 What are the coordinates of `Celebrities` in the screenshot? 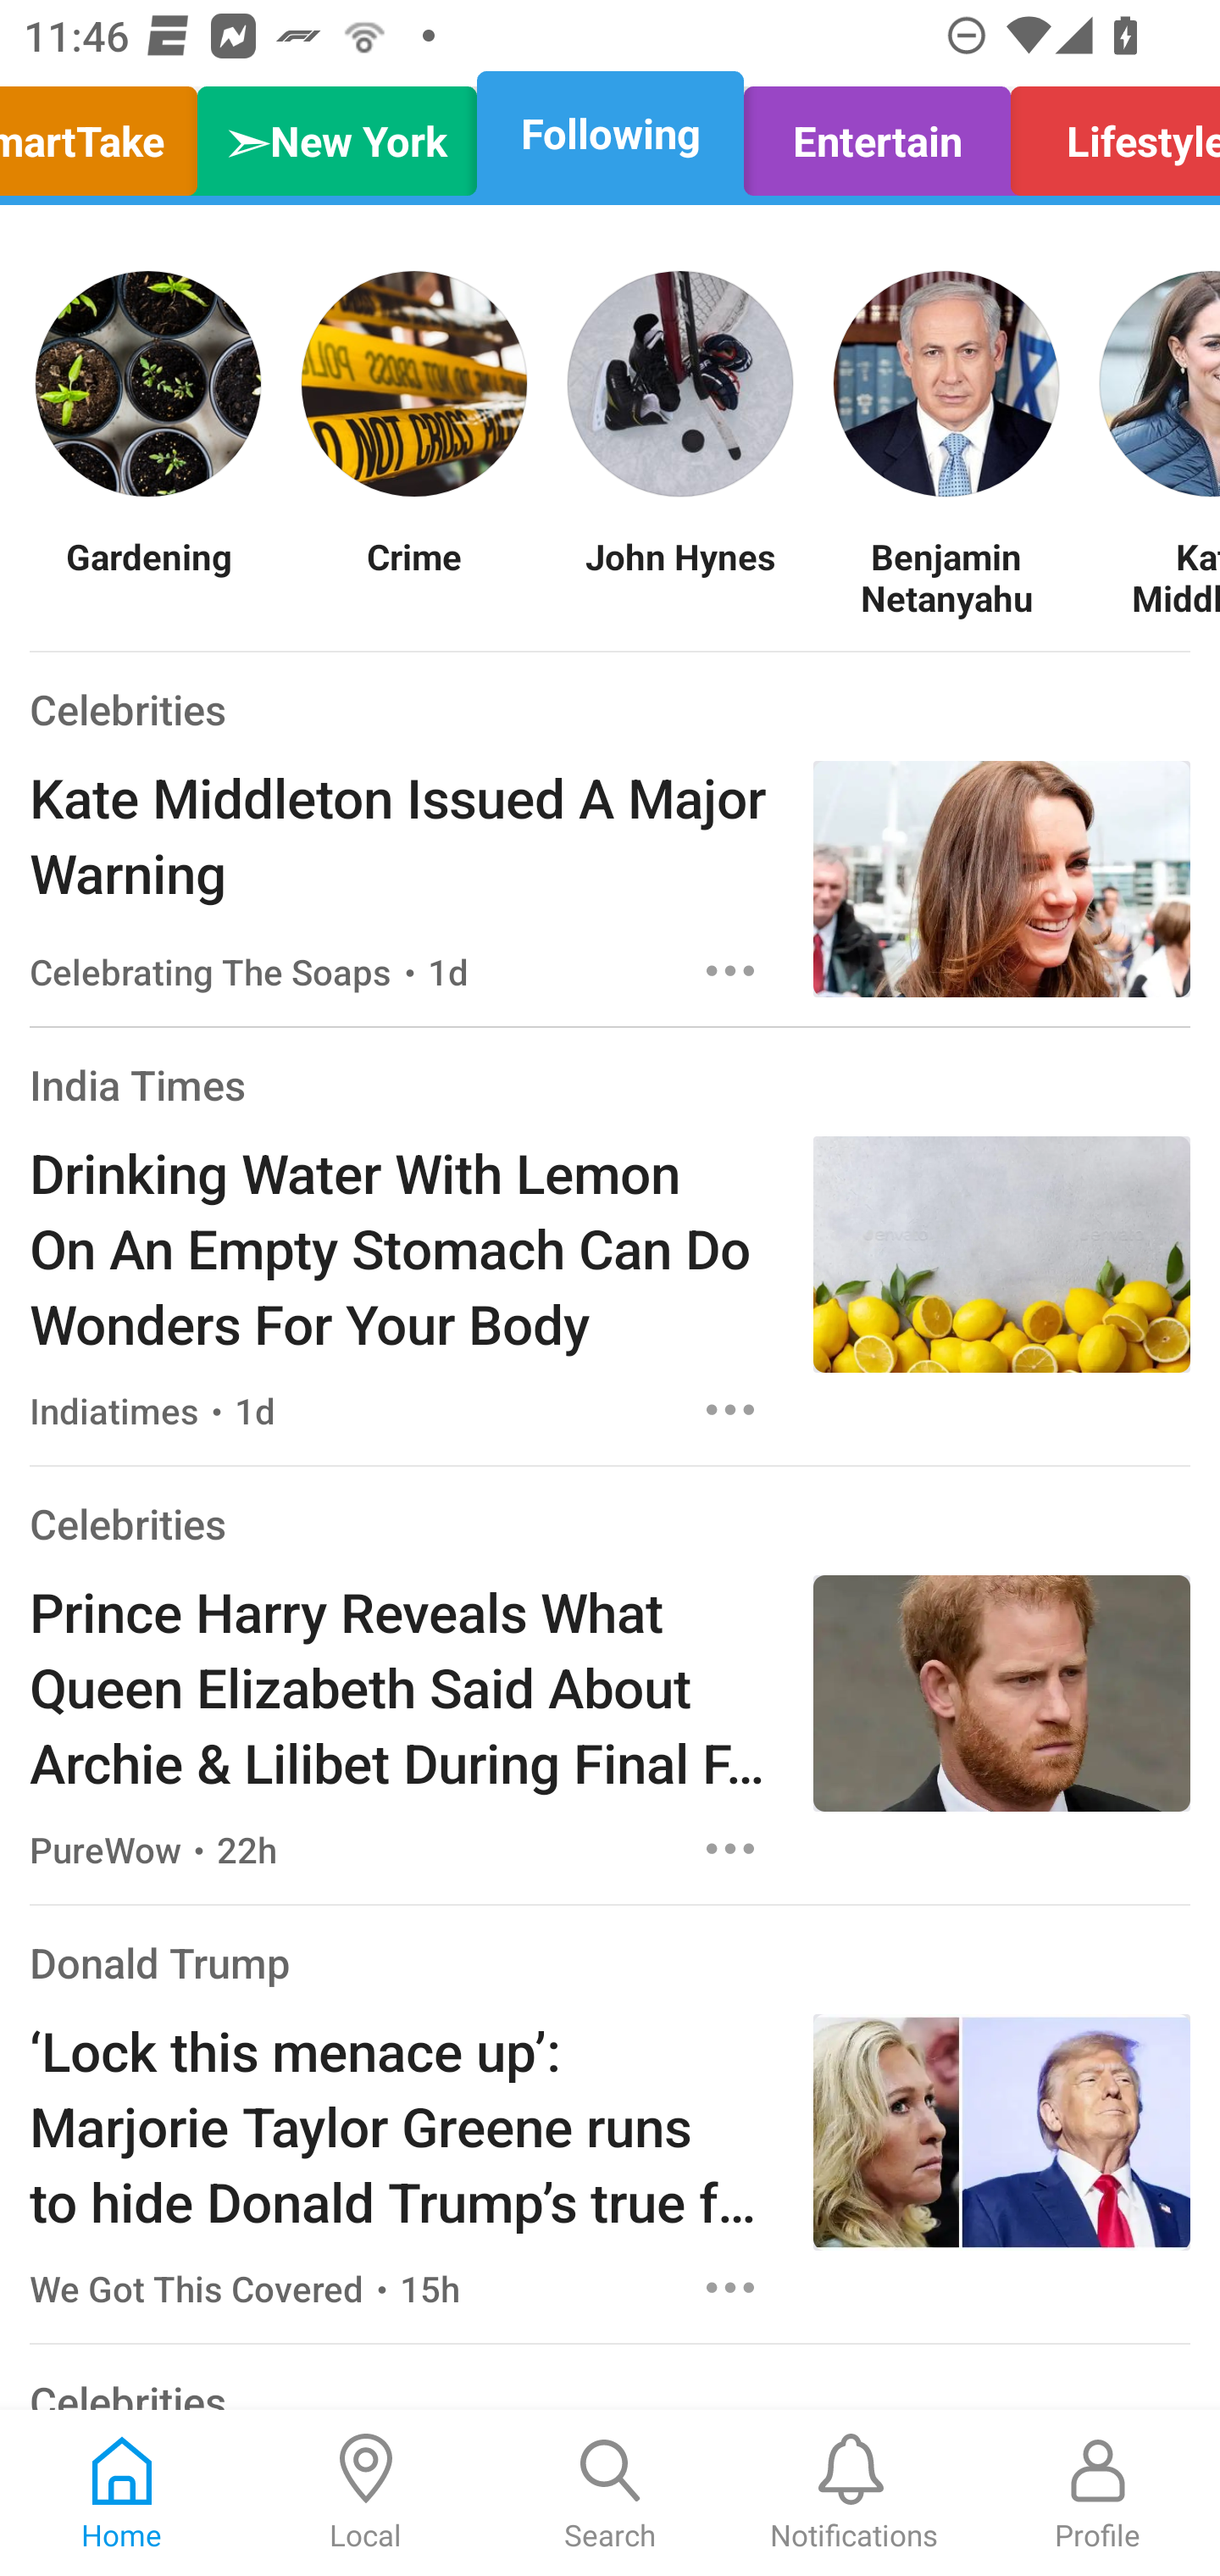 It's located at (127, 1524).